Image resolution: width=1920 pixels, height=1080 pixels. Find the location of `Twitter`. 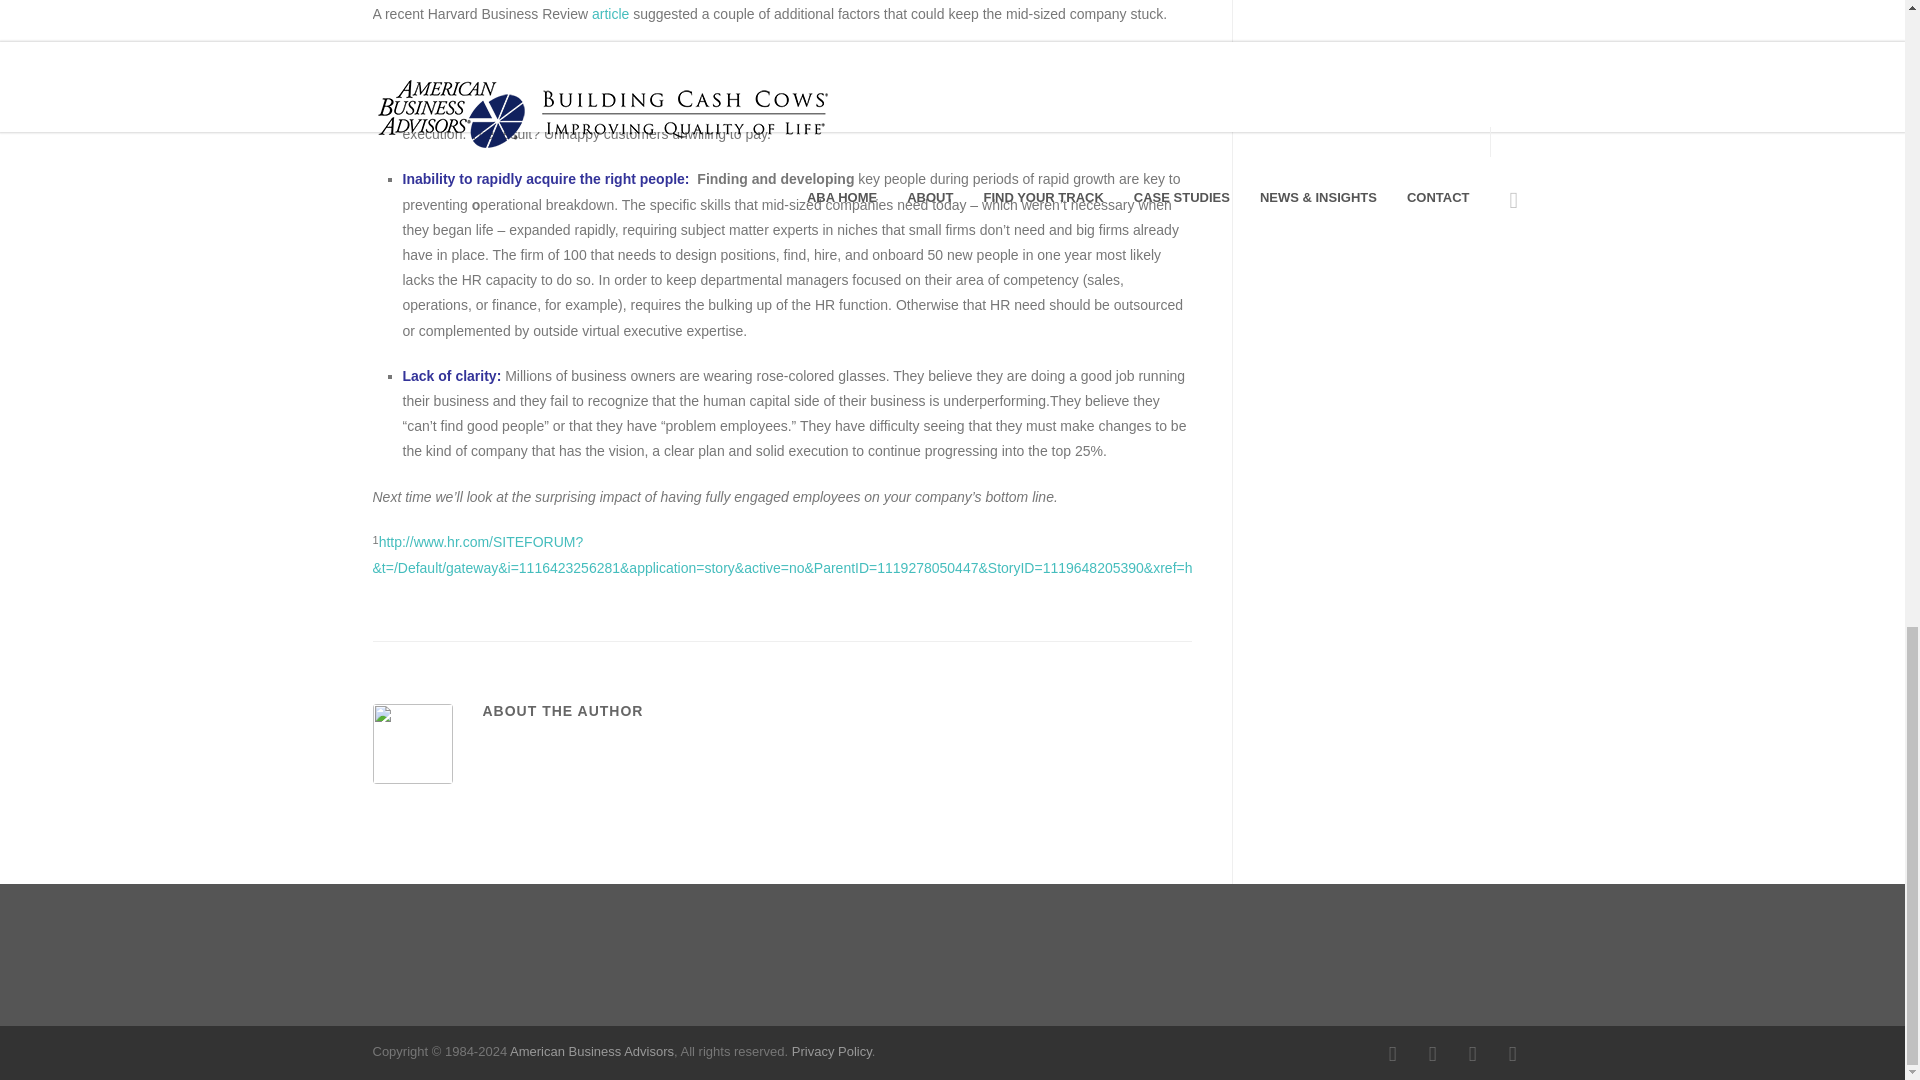

Twitter is located at coordinates (1512, 1053).